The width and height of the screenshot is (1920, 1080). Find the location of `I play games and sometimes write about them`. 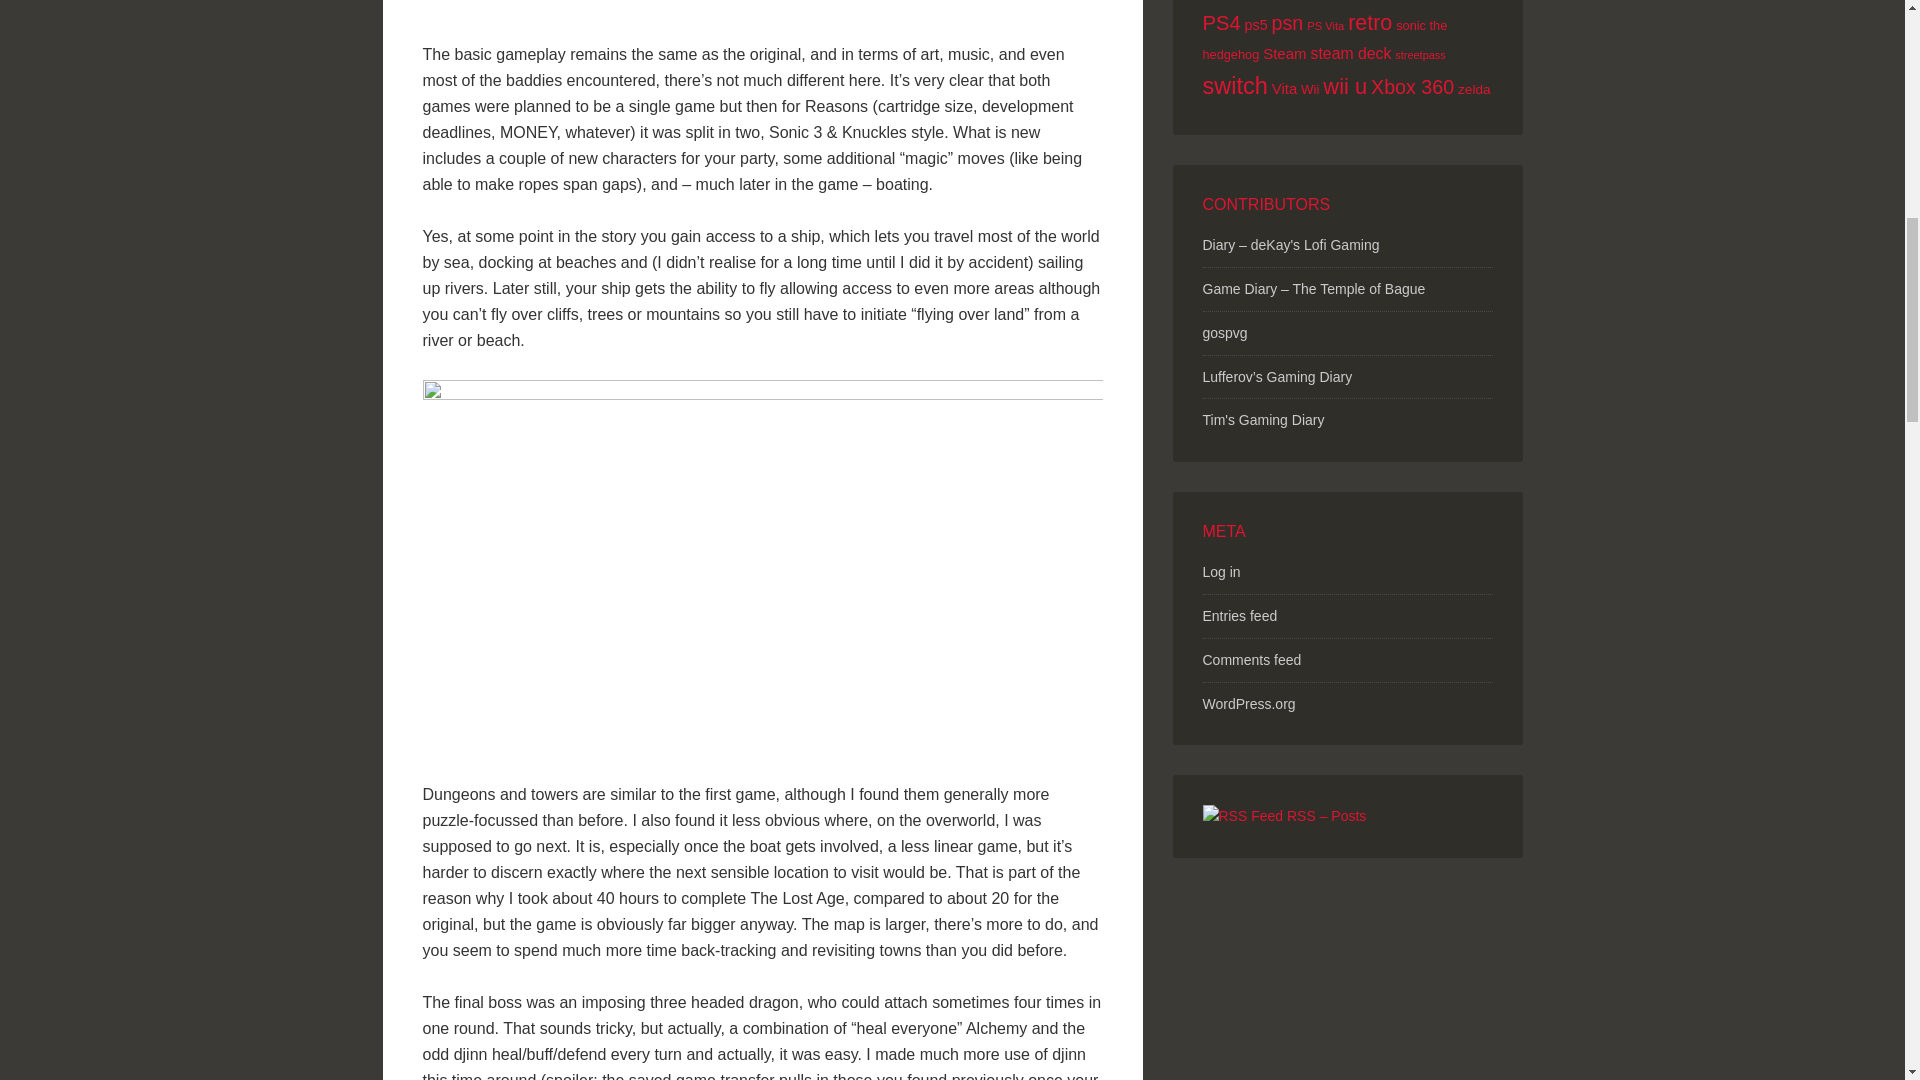

I play games and sometimes write about them is located at coordinates (1262, 419).